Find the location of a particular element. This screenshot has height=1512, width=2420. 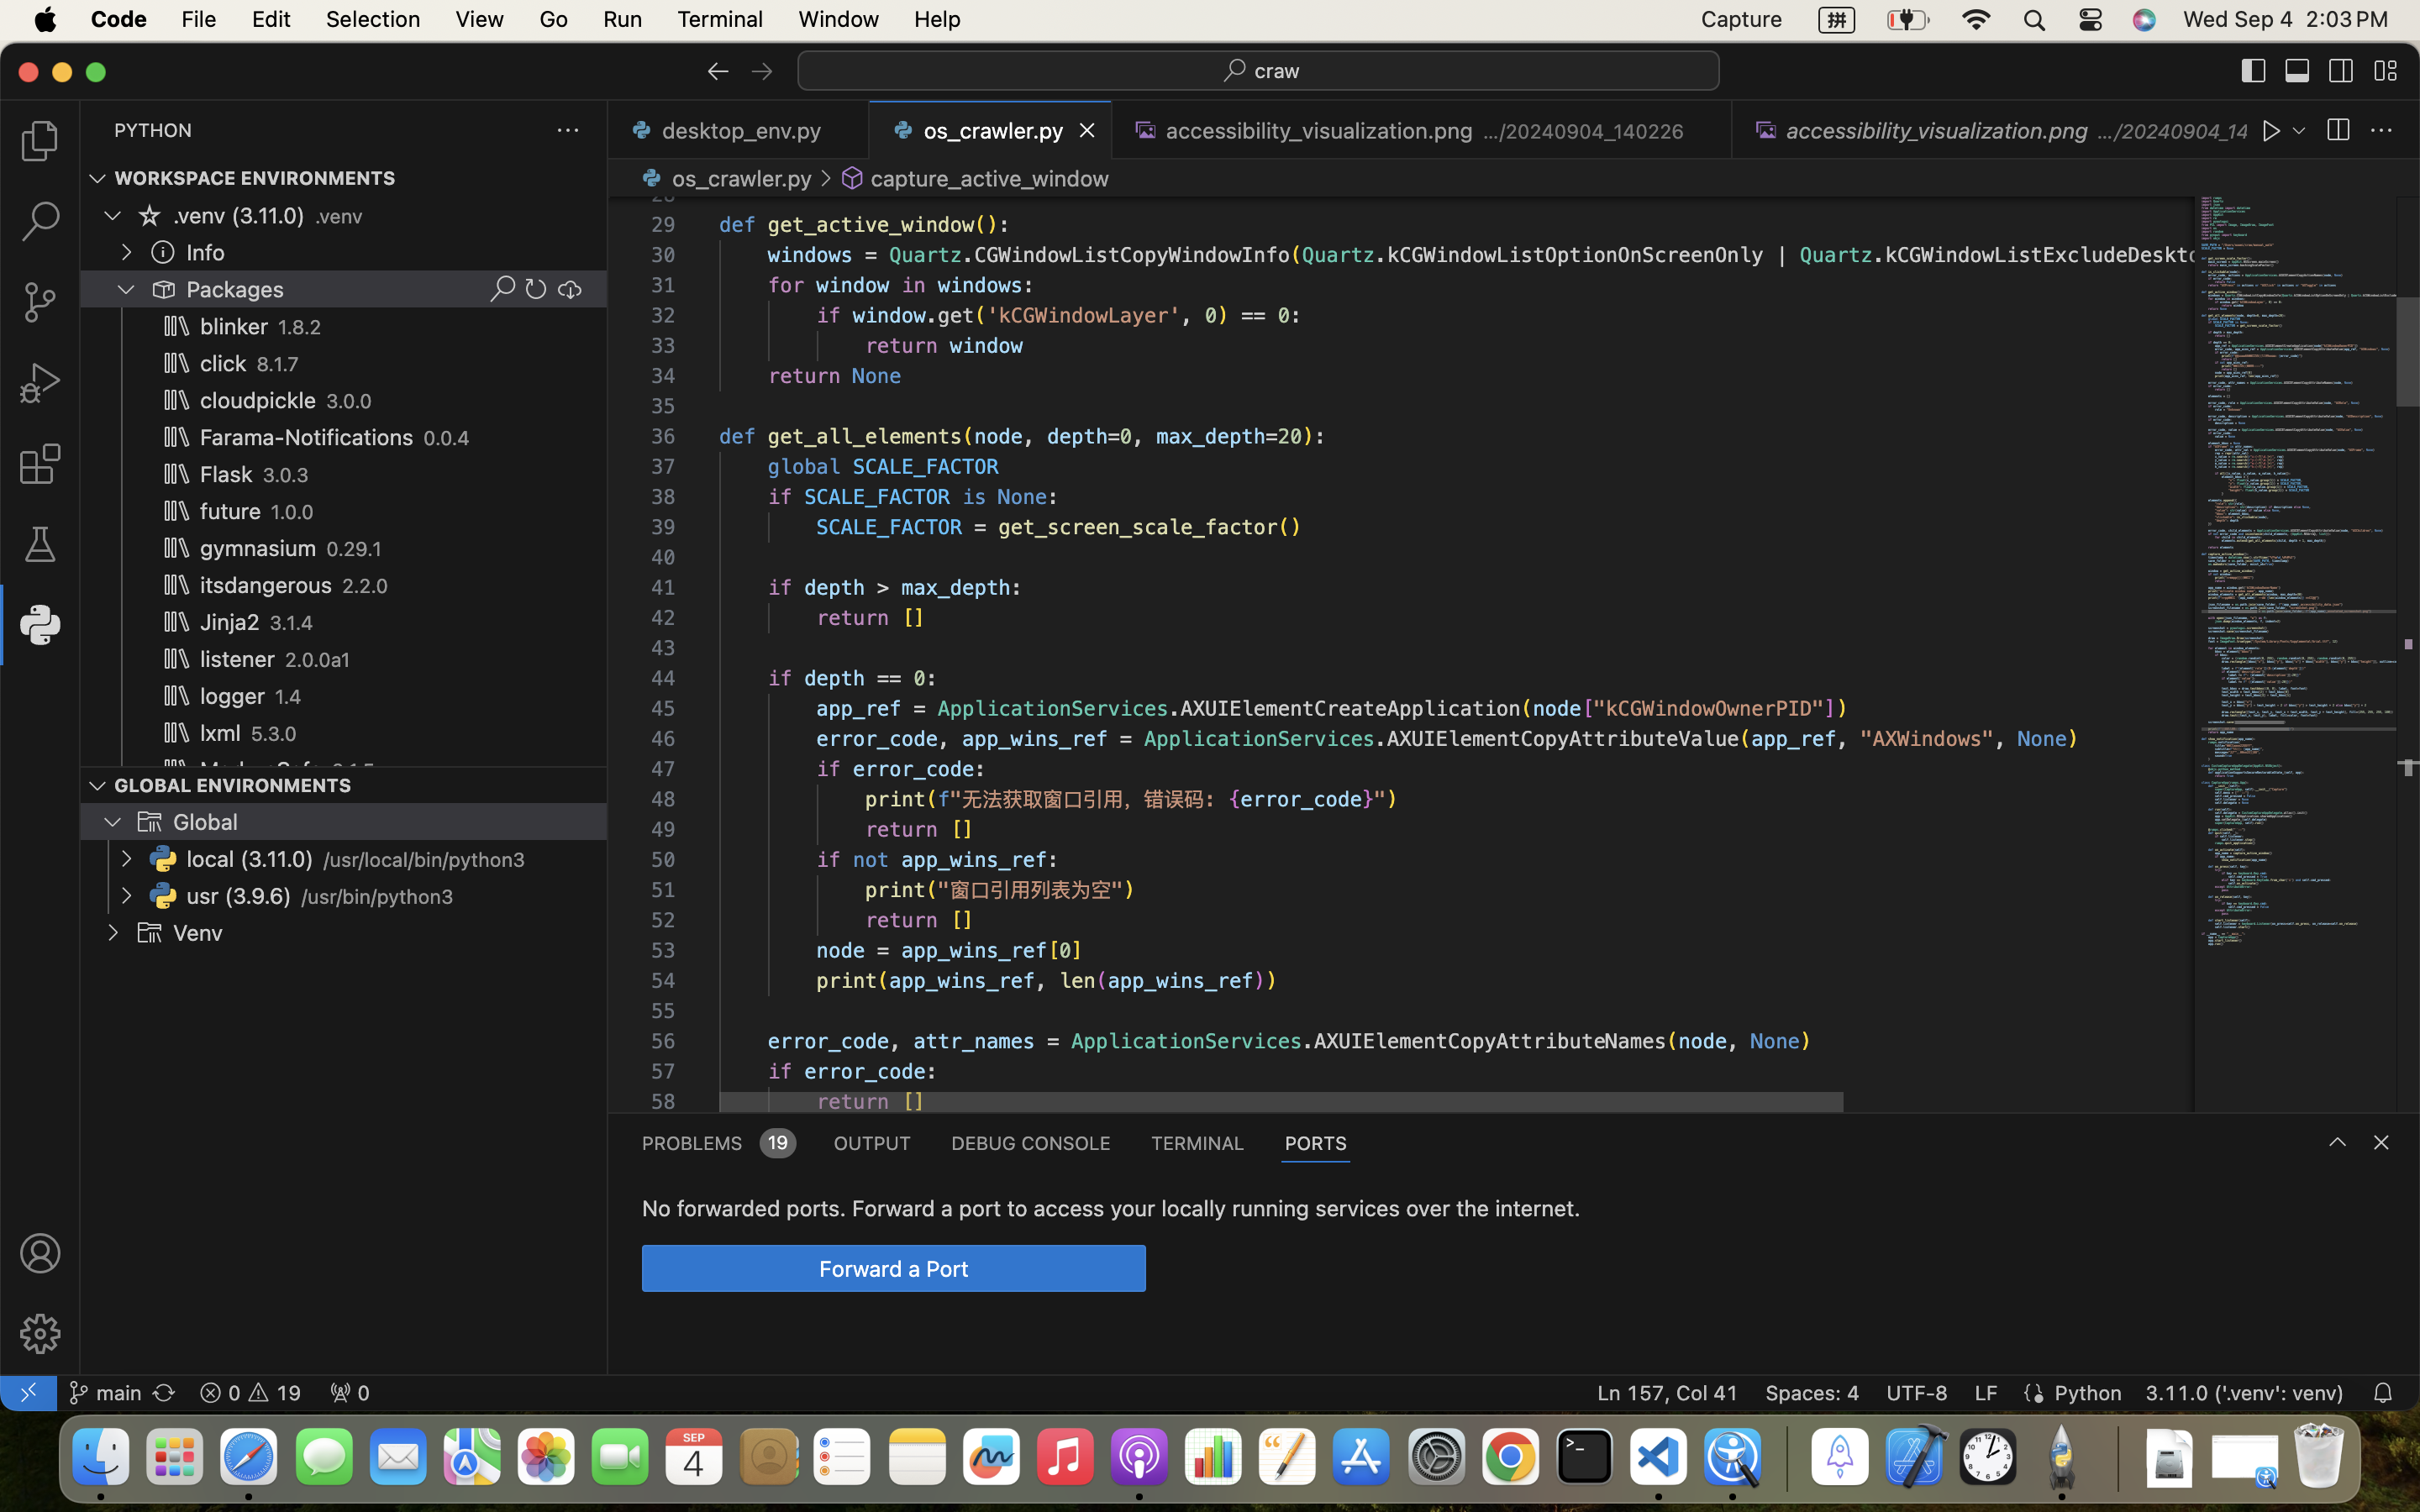

 is located at coordinates (163, 289).